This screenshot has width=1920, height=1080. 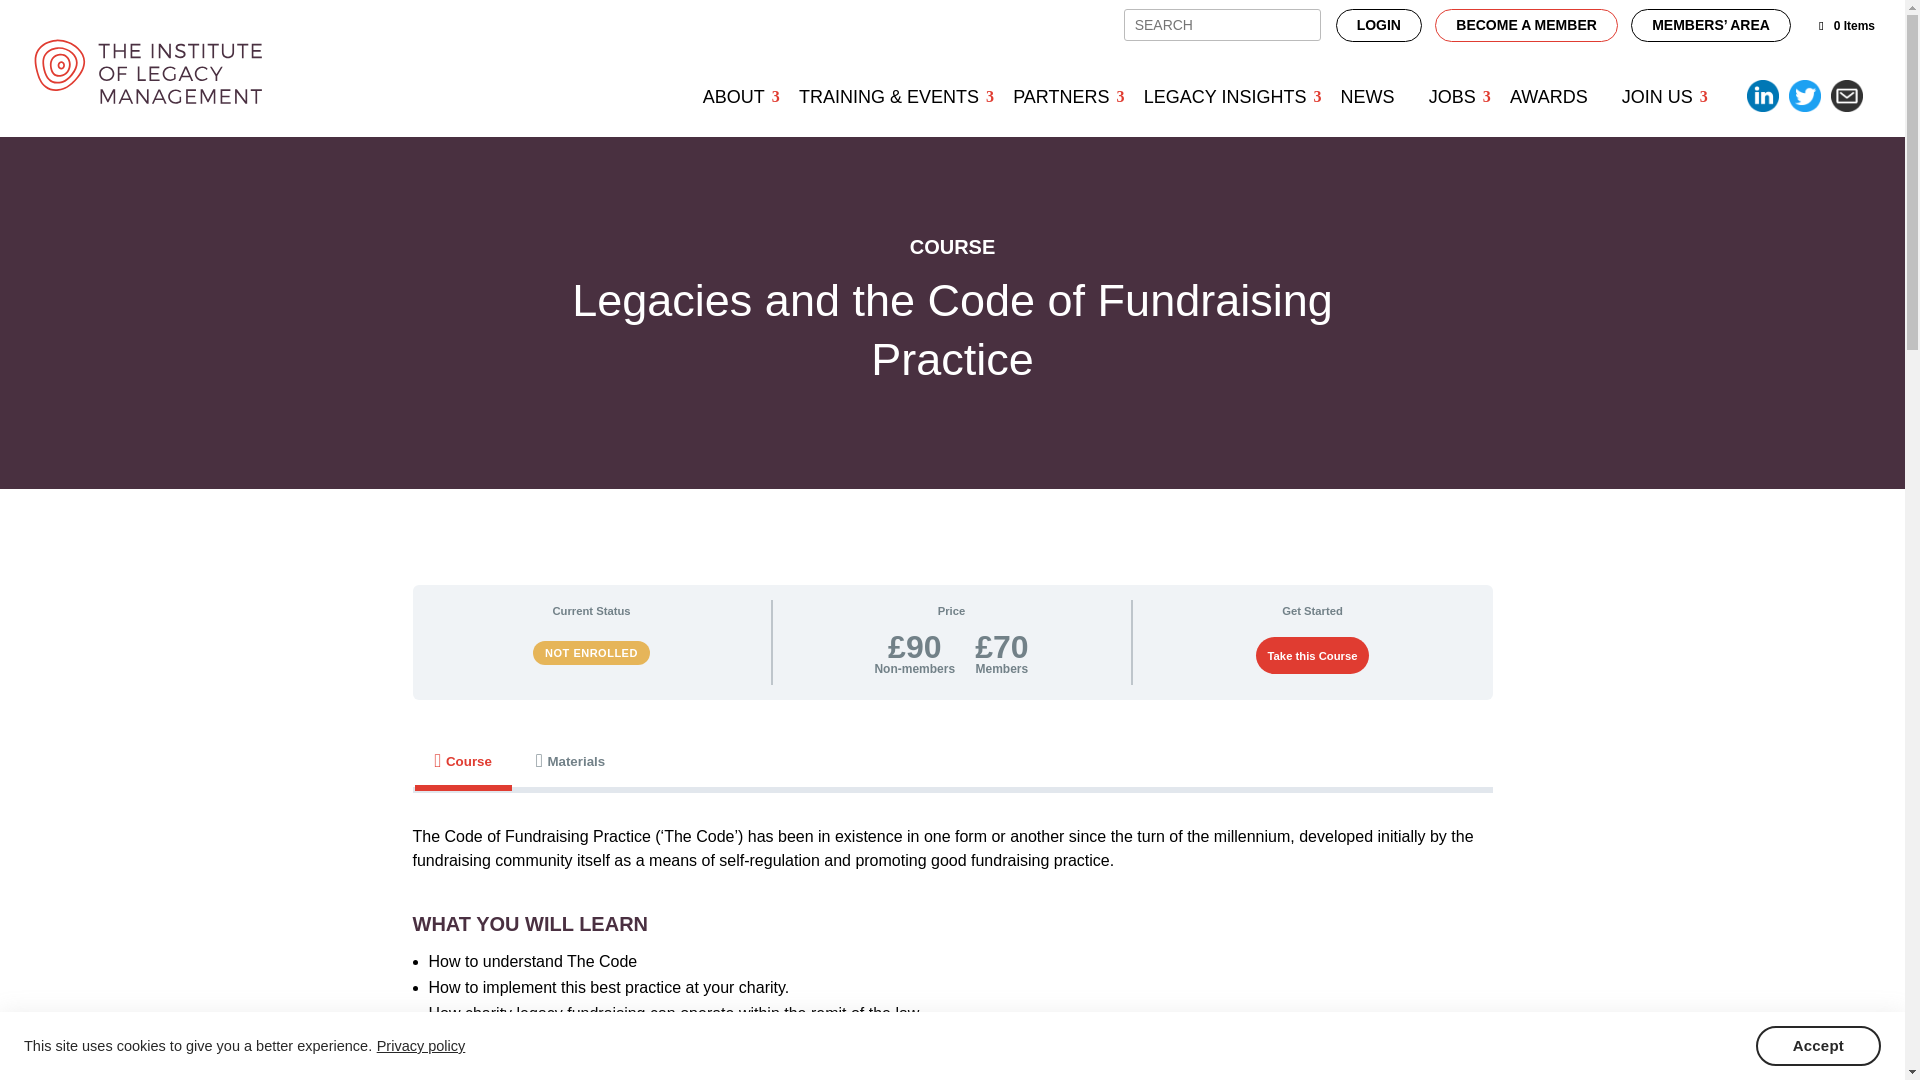 What do you see at coordinates (1225, 96) in the screenshot?
I see `LEGACY INSIGHTS` at bounding box center [1225, 96].